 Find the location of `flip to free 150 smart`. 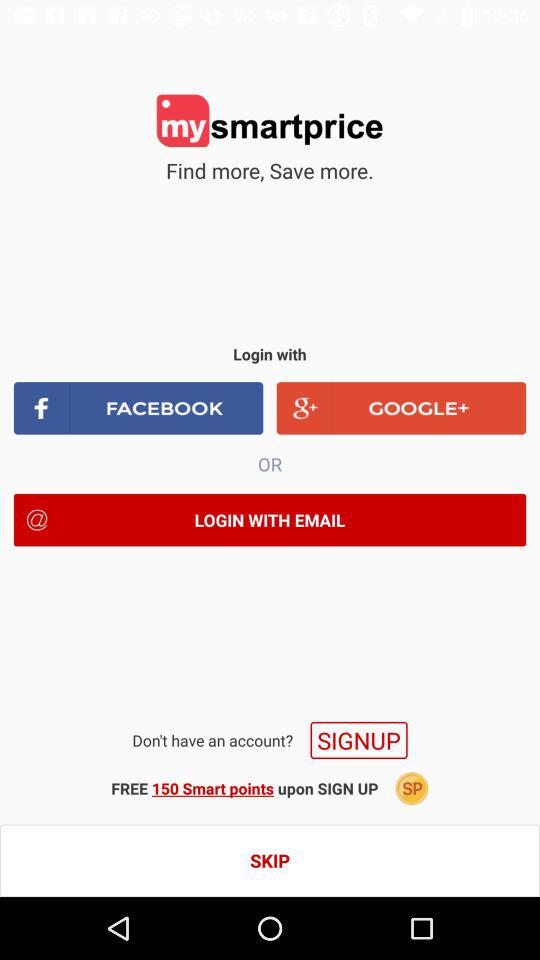

flip to free 150 smart is located at coordinates (244, 788).